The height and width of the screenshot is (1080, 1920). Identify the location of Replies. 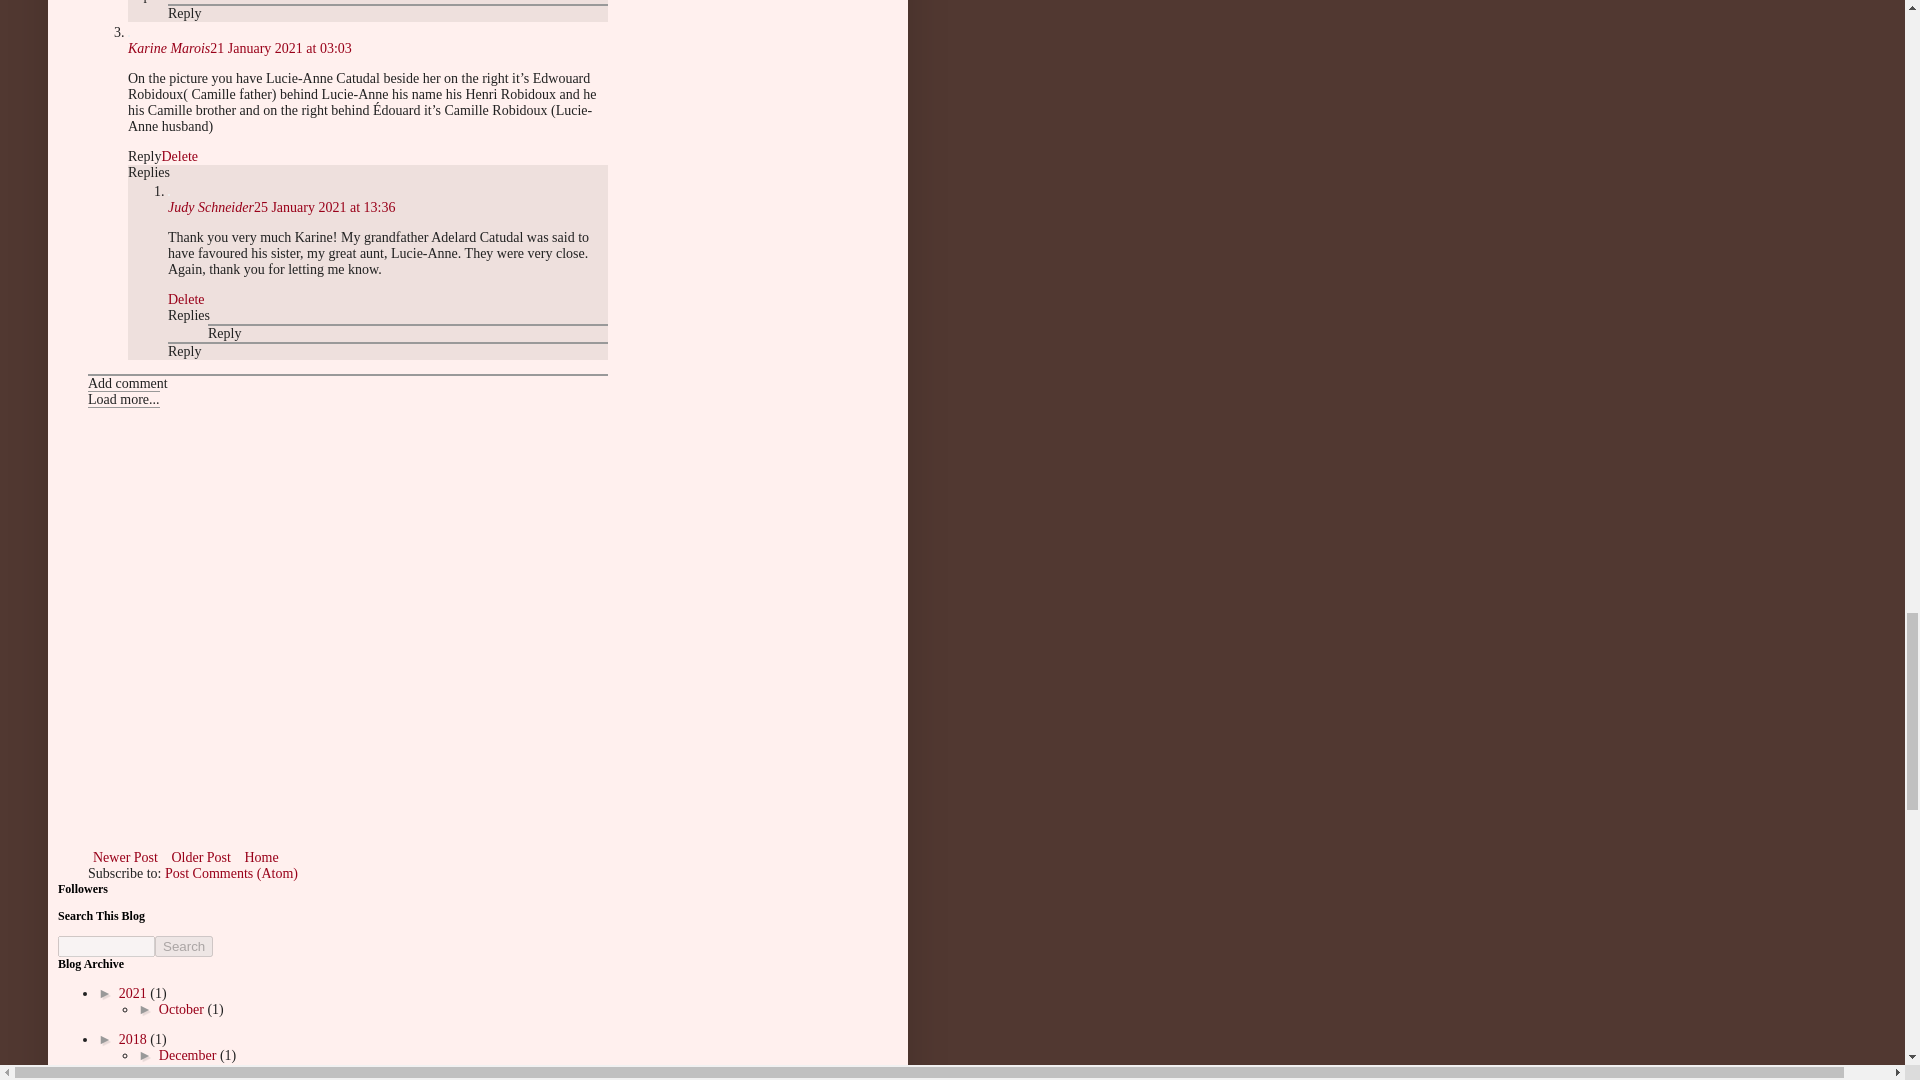
(188, 314).